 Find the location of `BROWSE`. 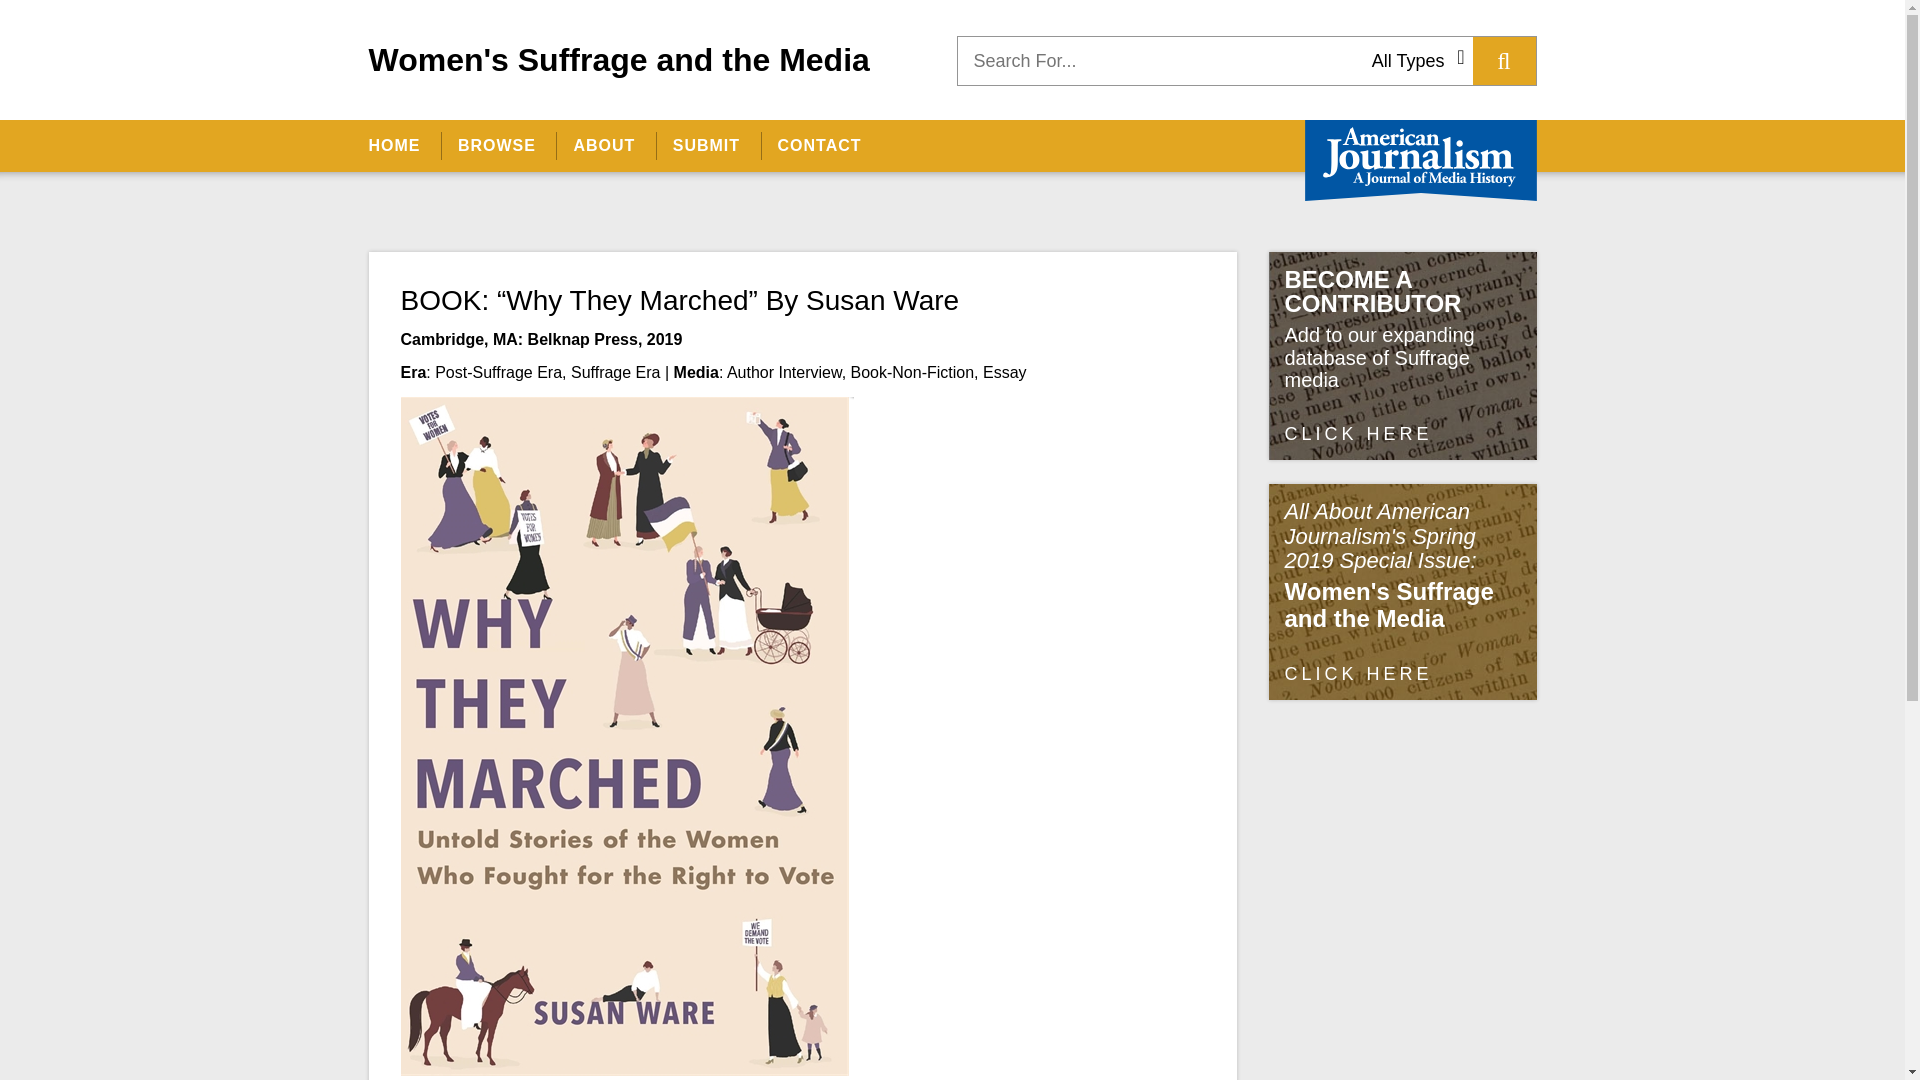

BROWSE is located at coordinates (496, 145).